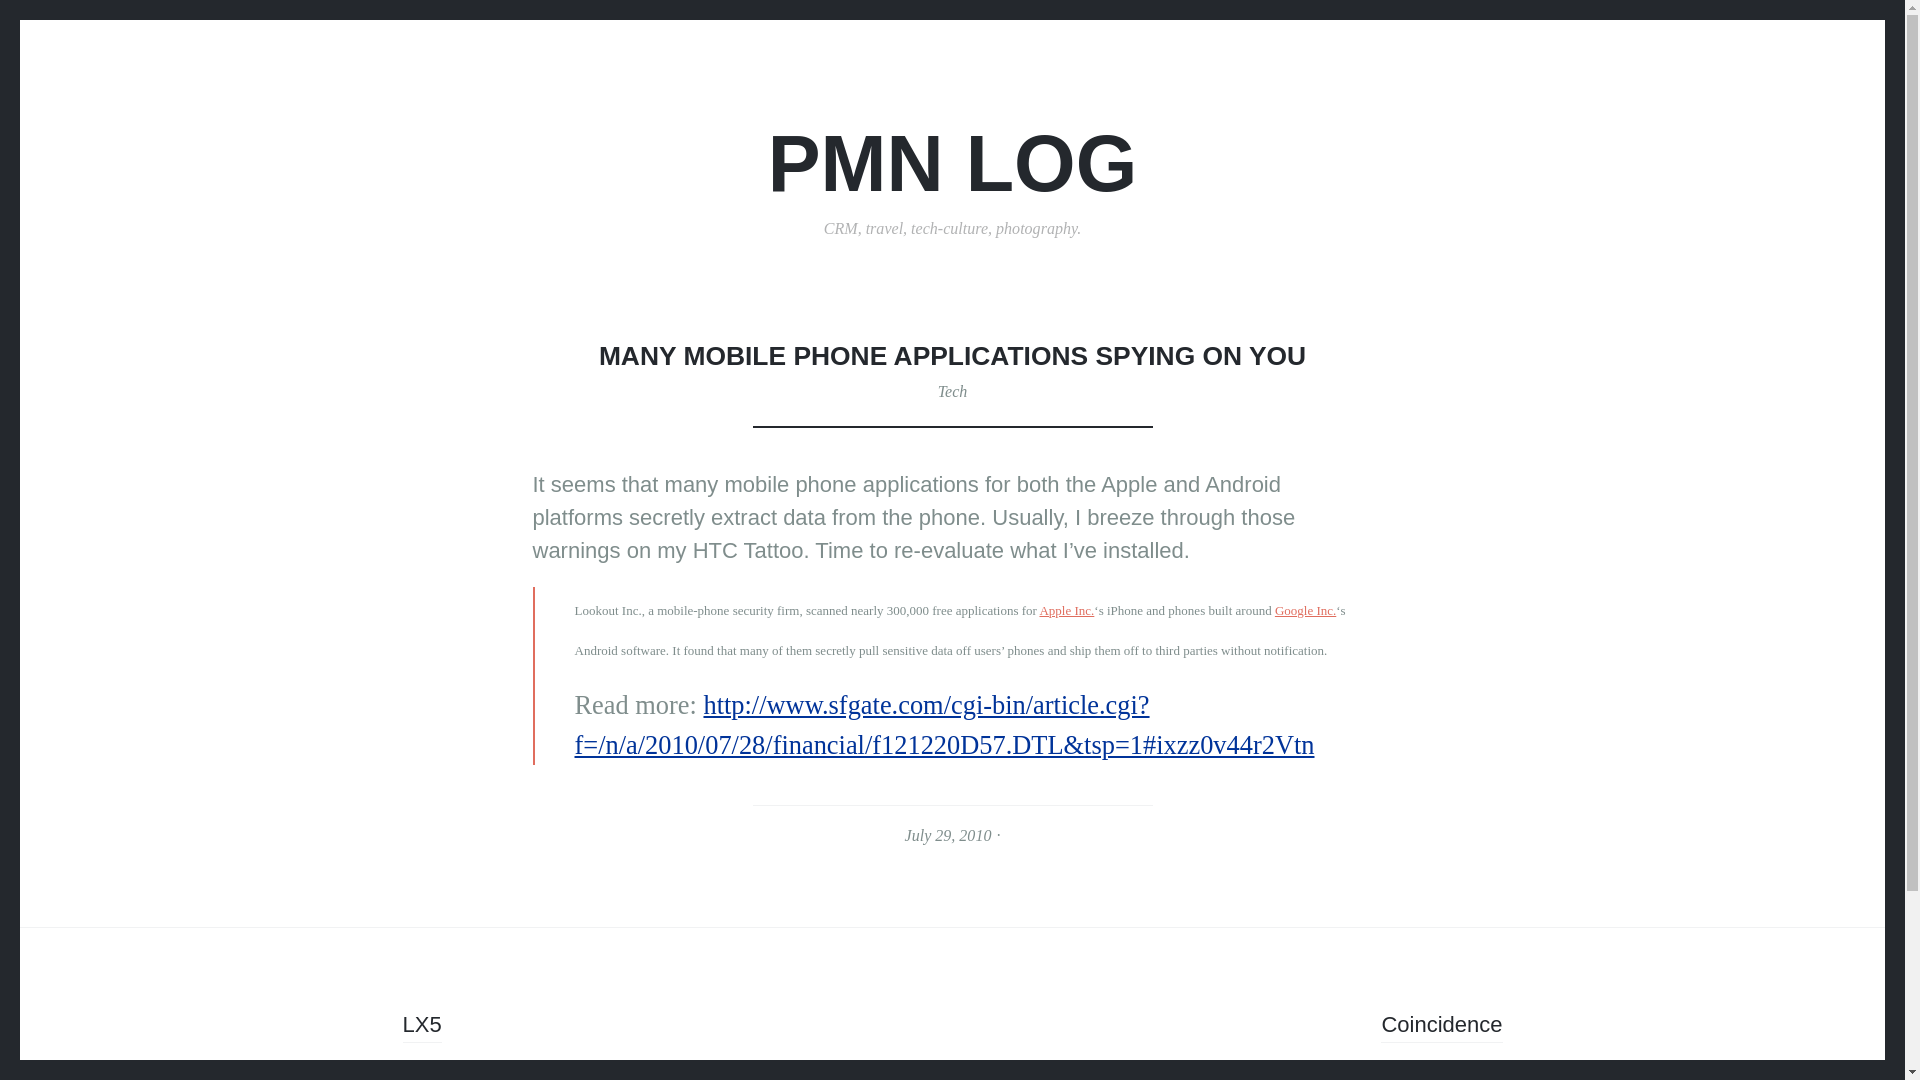  What do you see at coordinates (1066, 610) in the screenshot?
I see `Apple Inc.` at bounding box center [1066, 610].